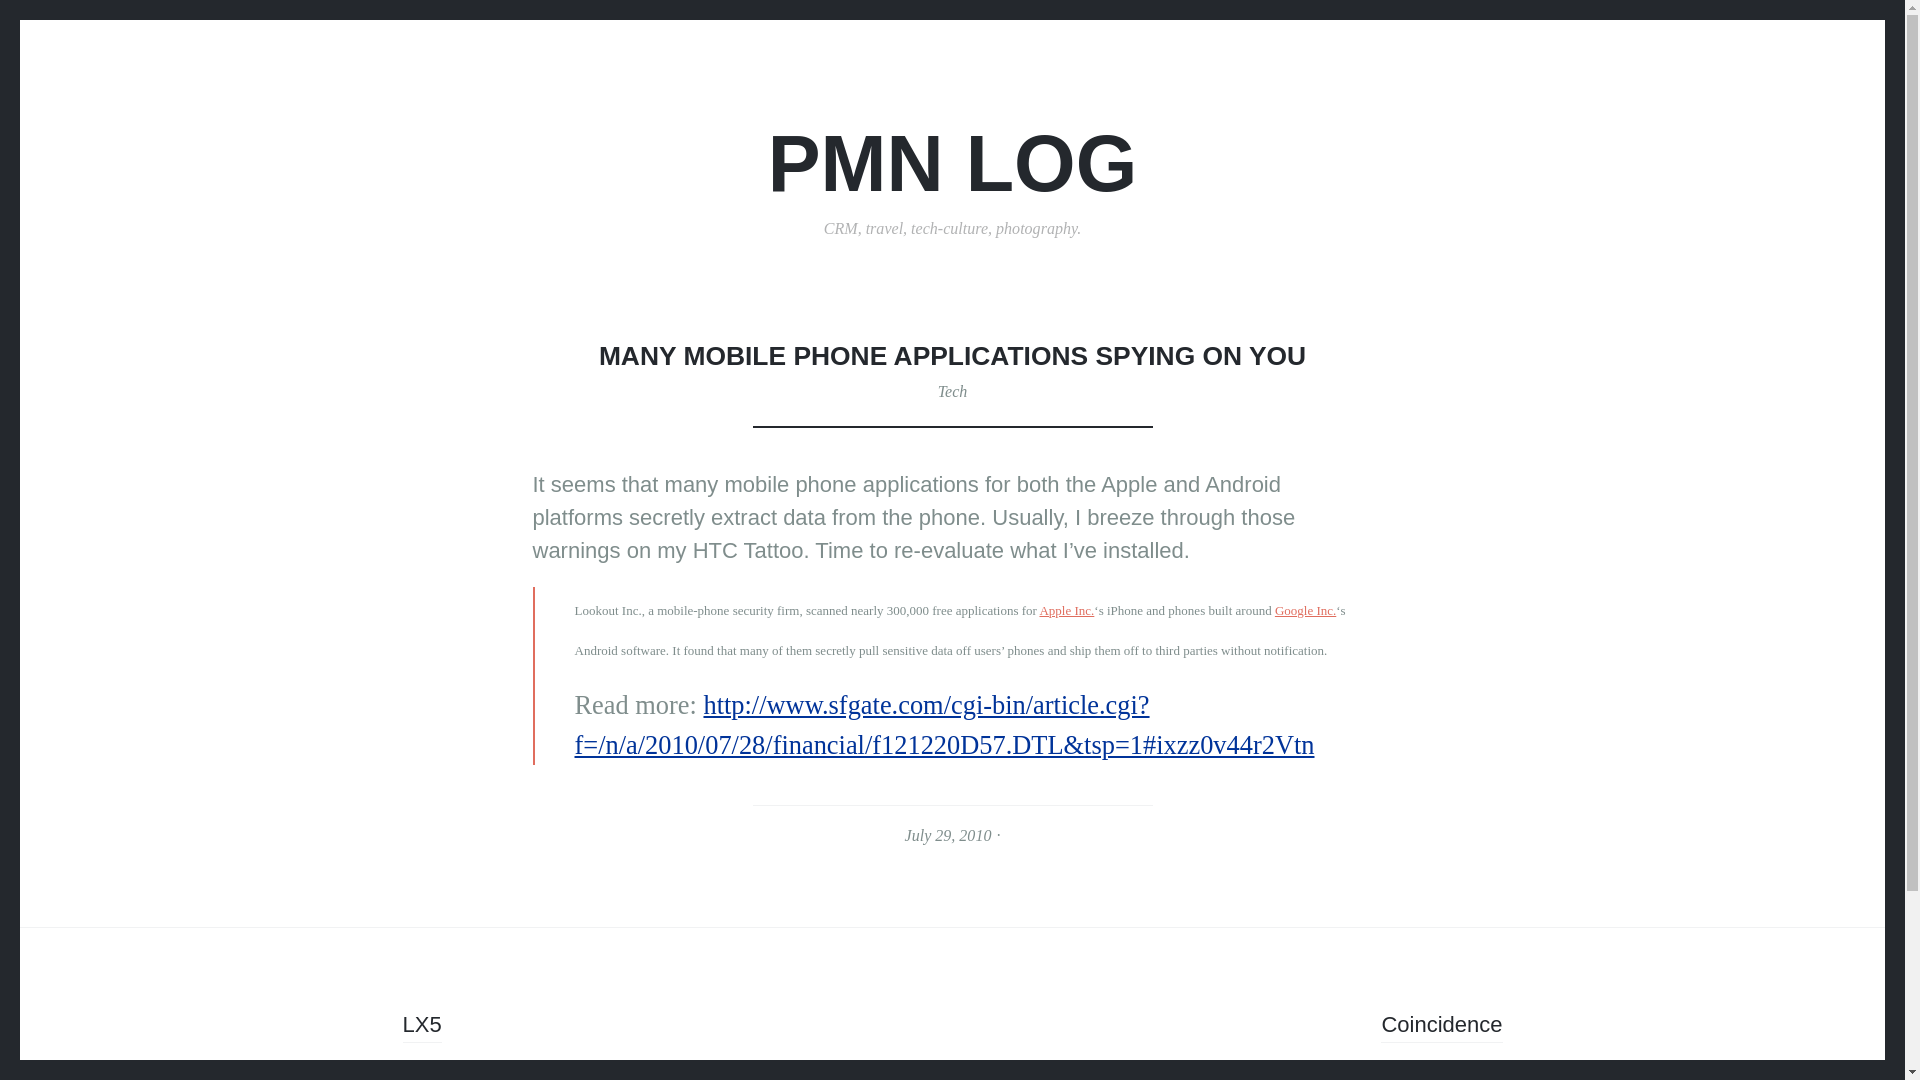  What do you see at coordinates (1066, 610) in the screenshot?
I see `Apple Inc.` at bounding box center [1066, 610].